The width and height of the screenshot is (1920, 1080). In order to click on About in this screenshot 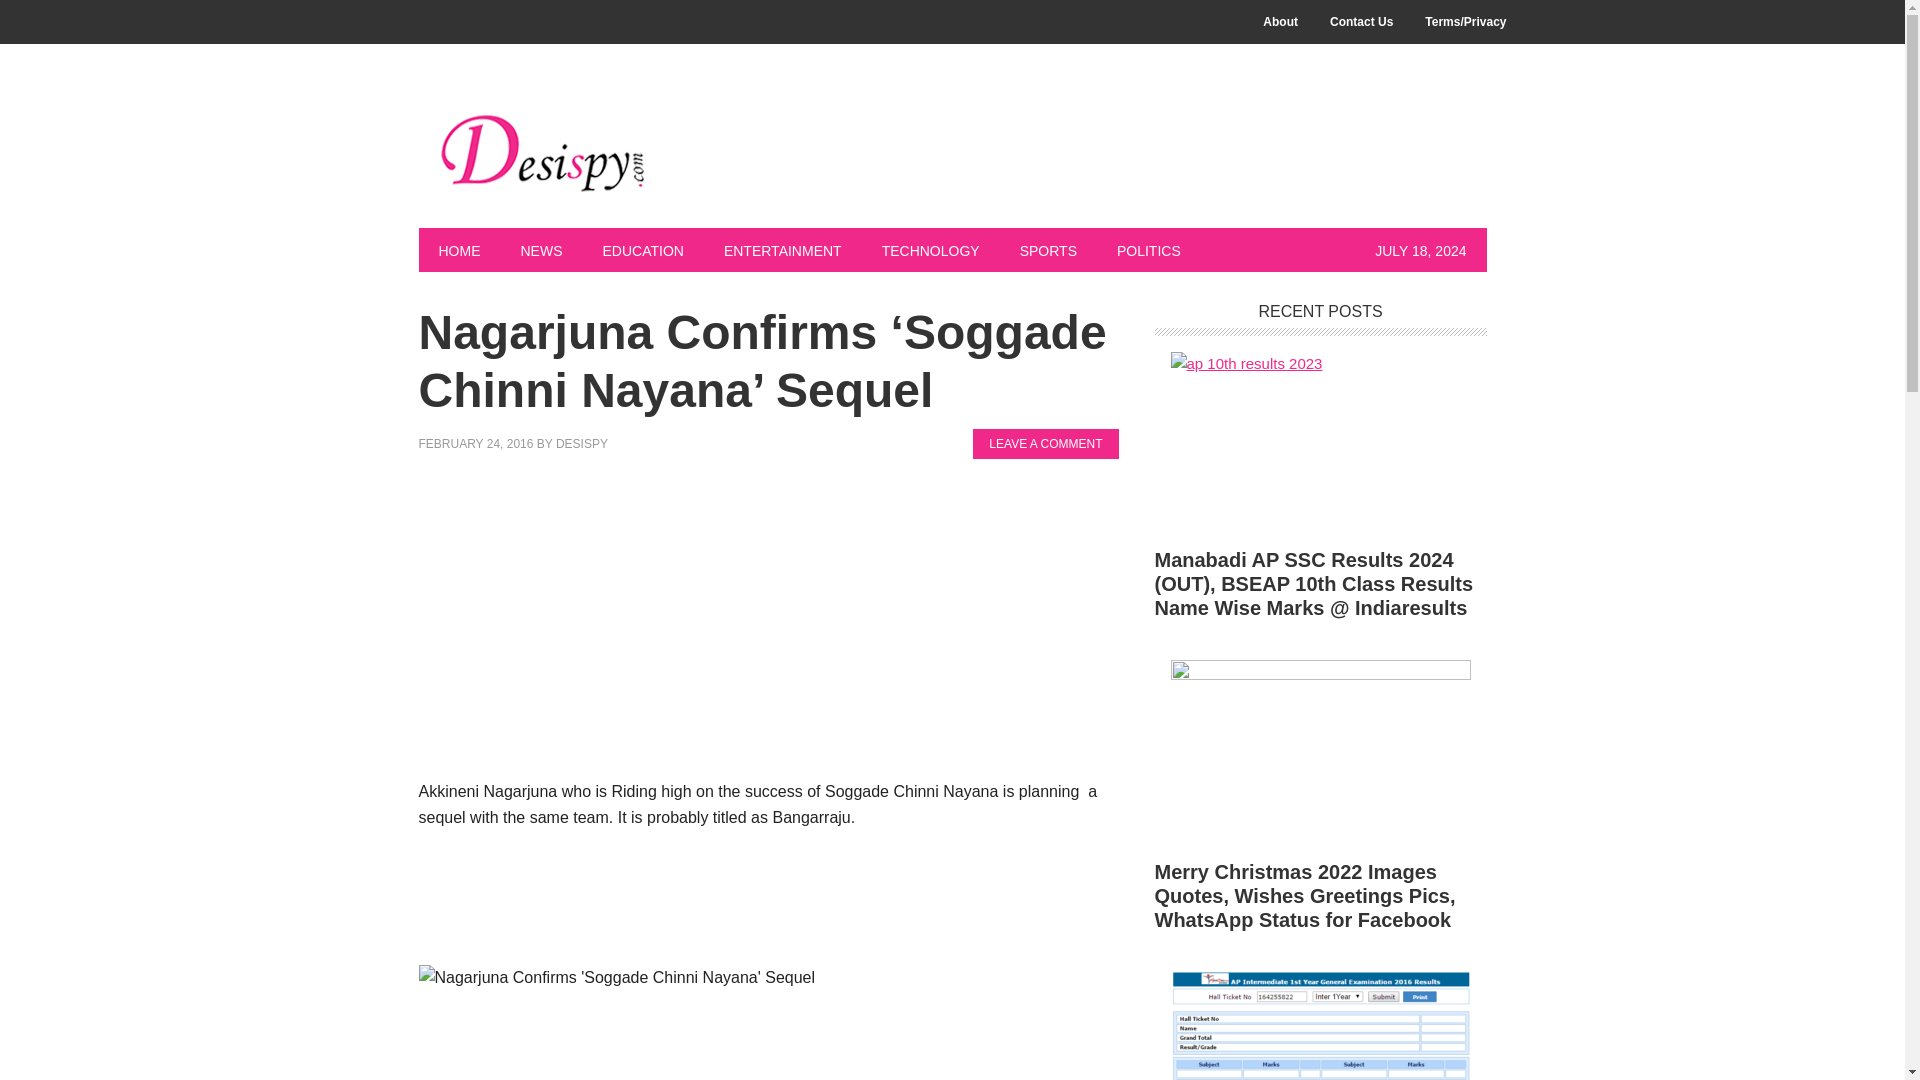, I will do `click(1280, 22)`.